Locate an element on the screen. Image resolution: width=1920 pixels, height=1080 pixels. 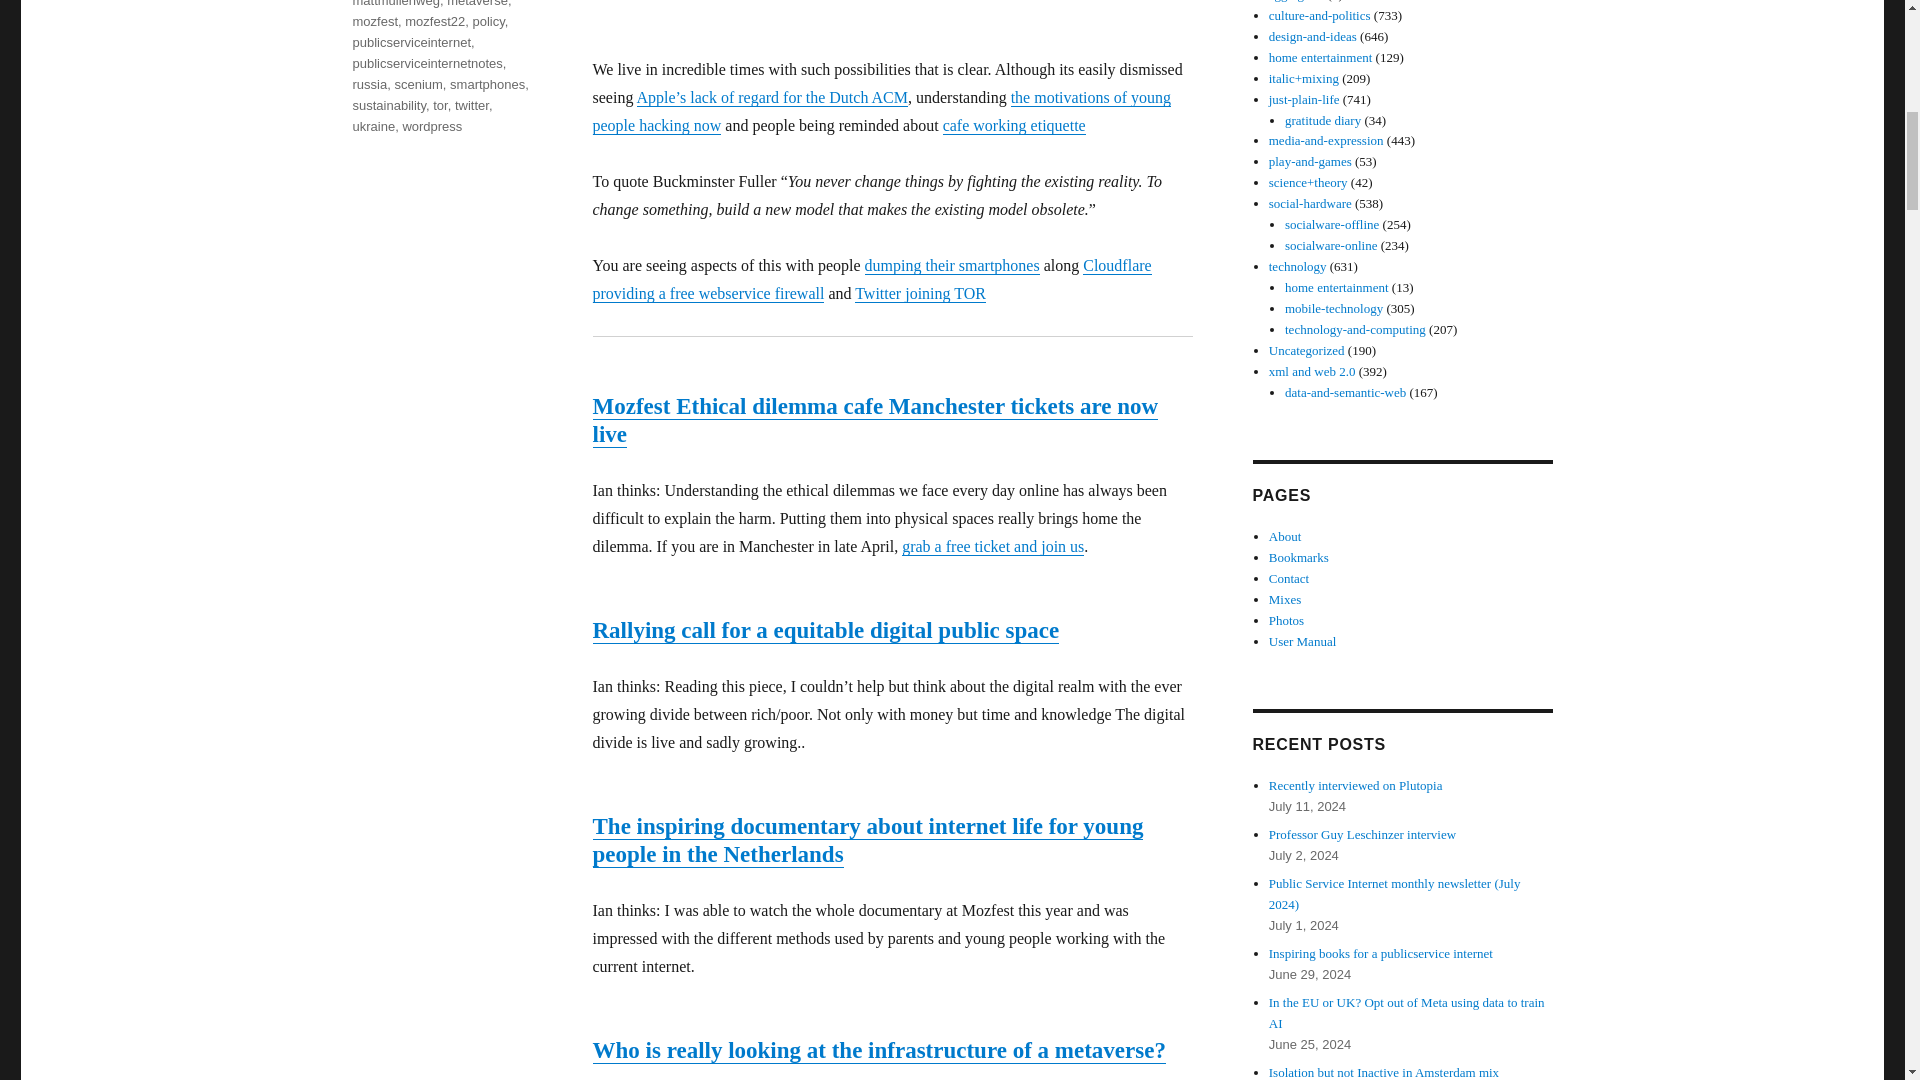
Twitter joining TOR is located at coordinates (920, 294).